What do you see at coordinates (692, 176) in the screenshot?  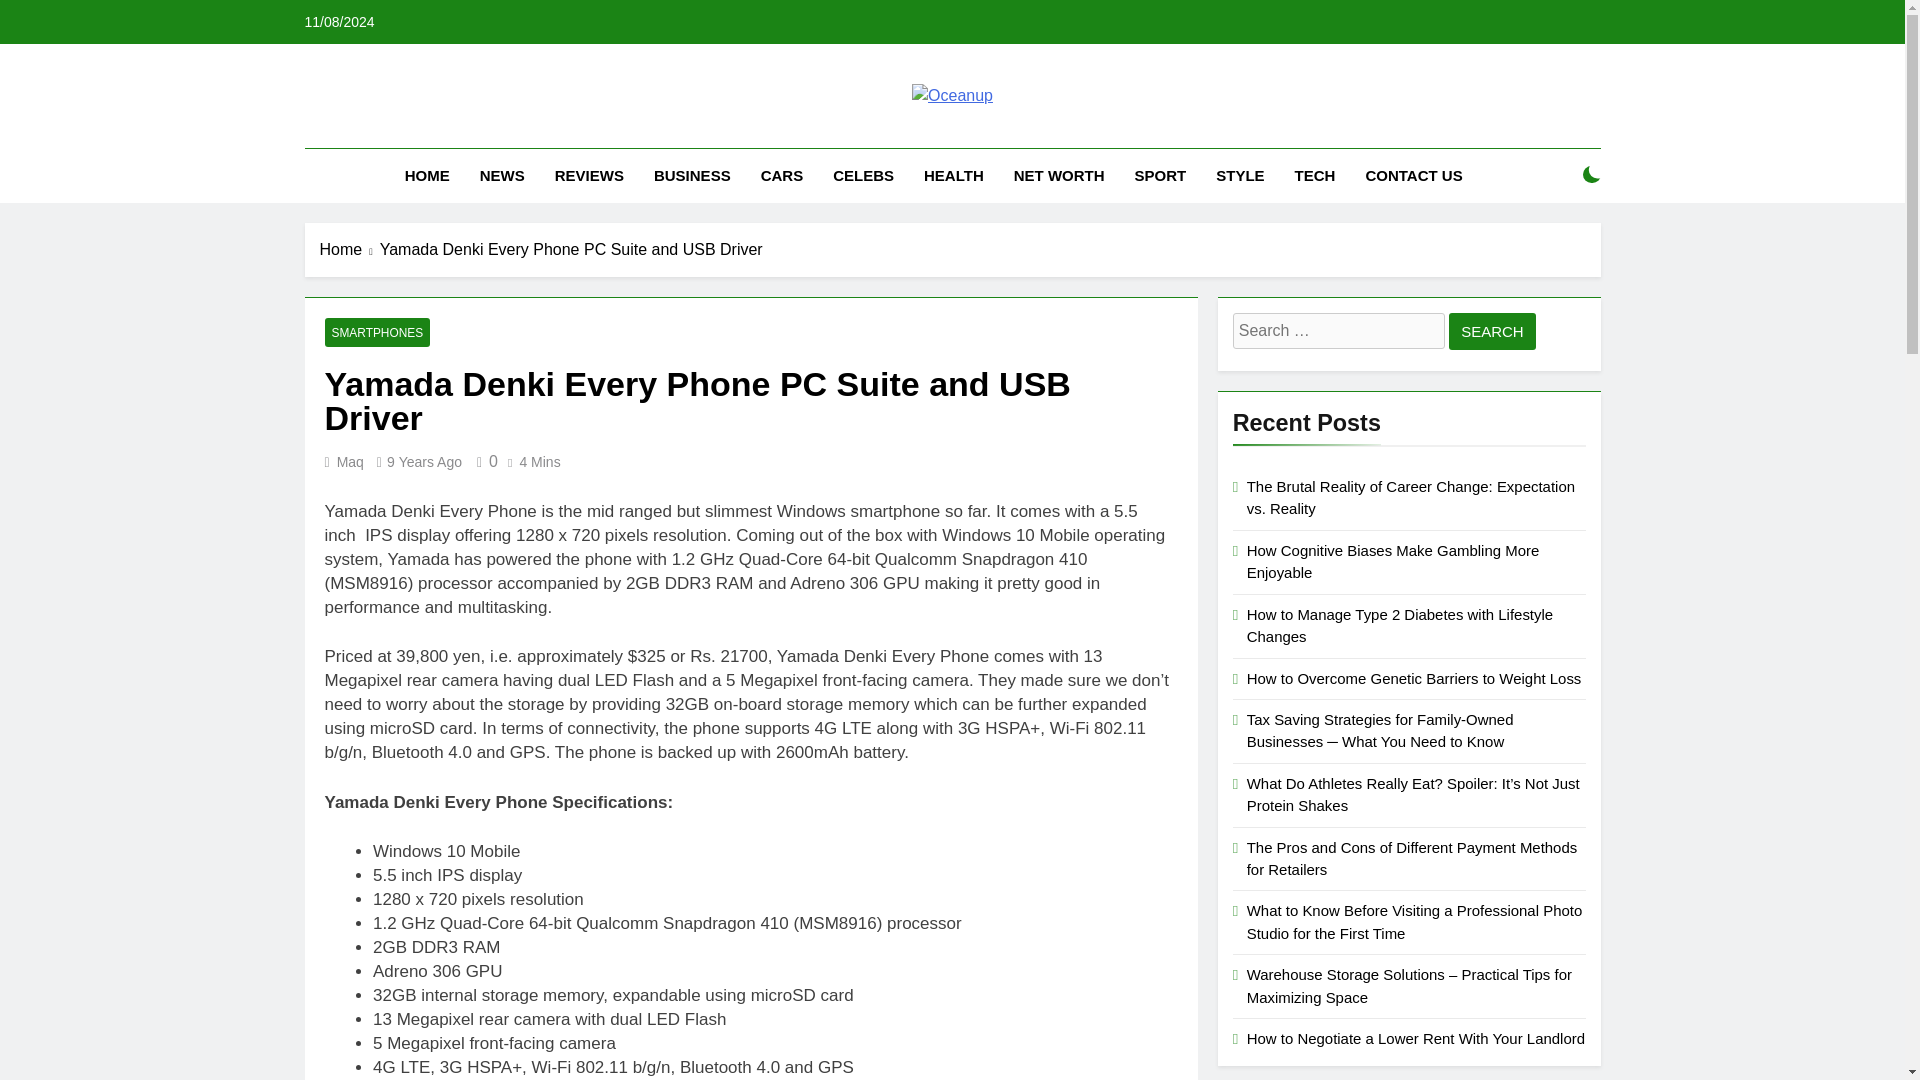 I see `BUSINESS` at bounding box center [692, 176].